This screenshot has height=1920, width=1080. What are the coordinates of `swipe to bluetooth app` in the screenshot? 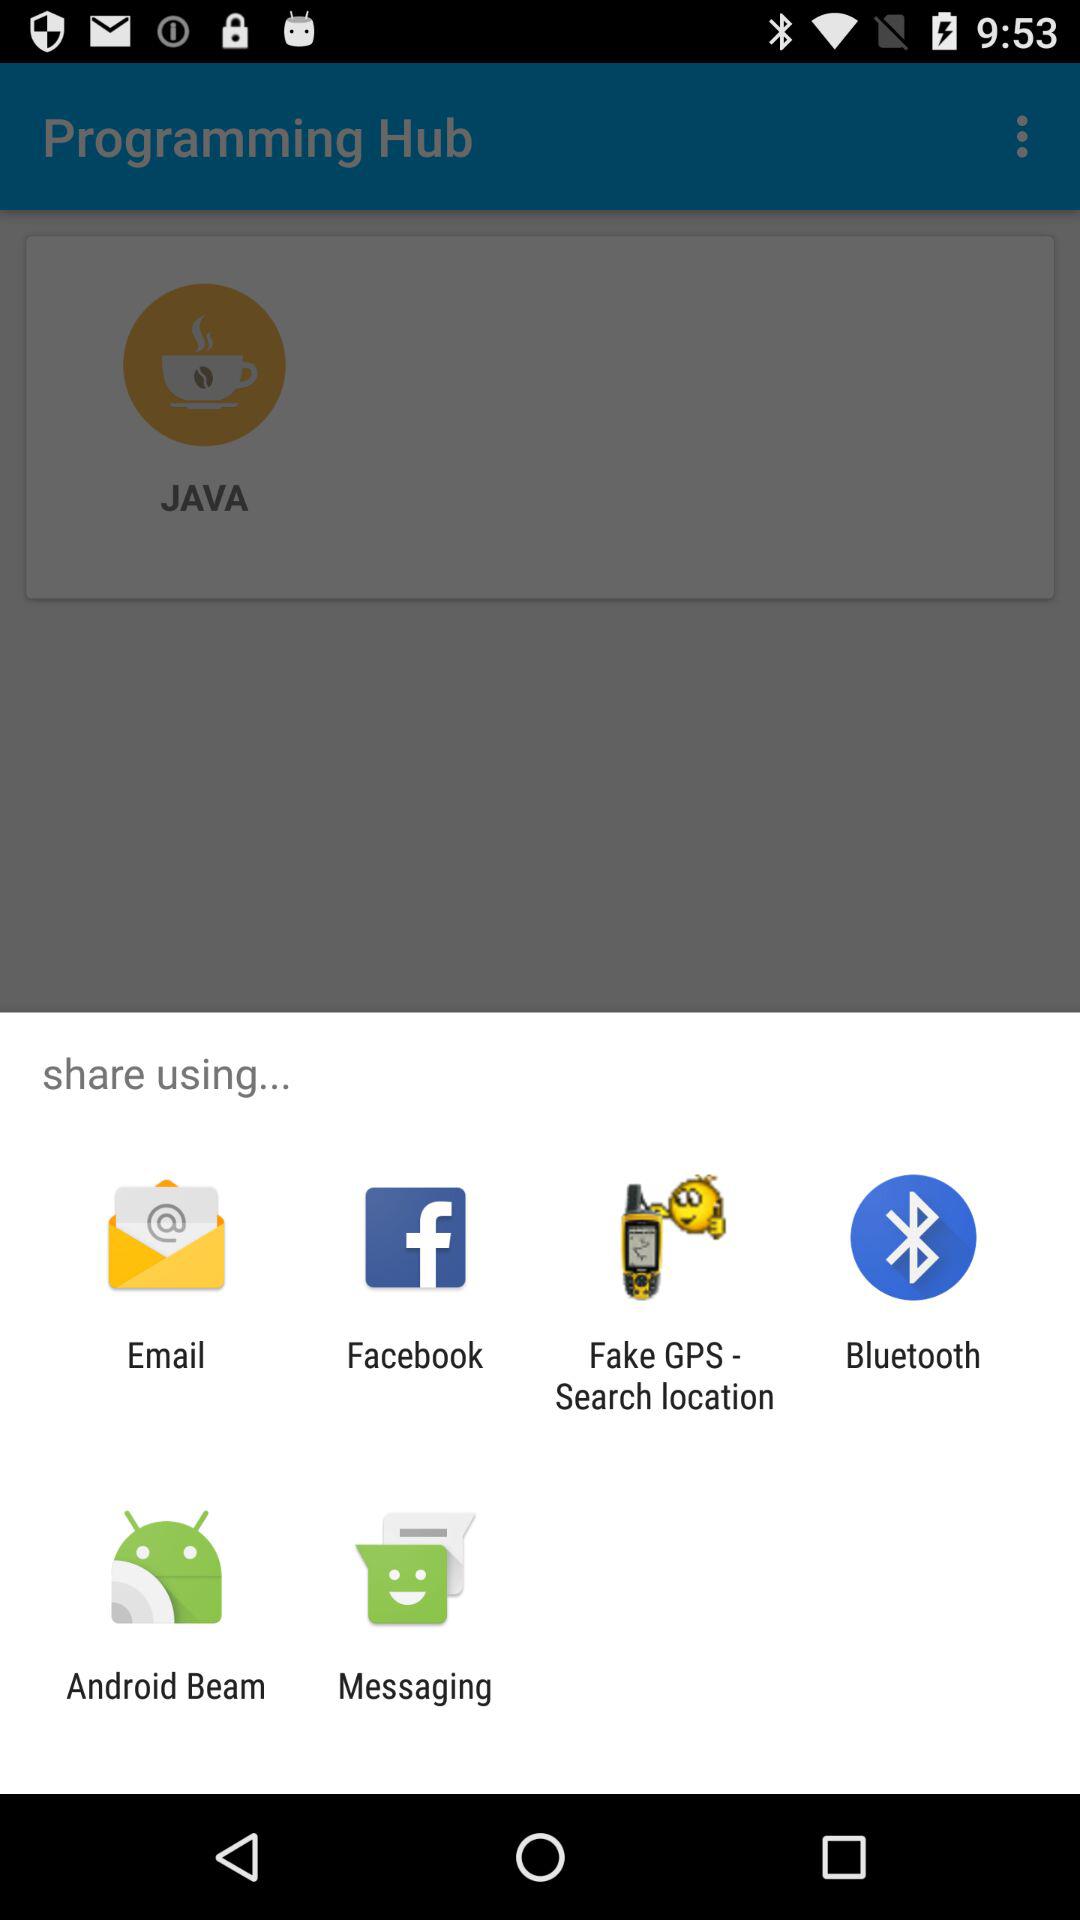 It's located at (913, 1375).